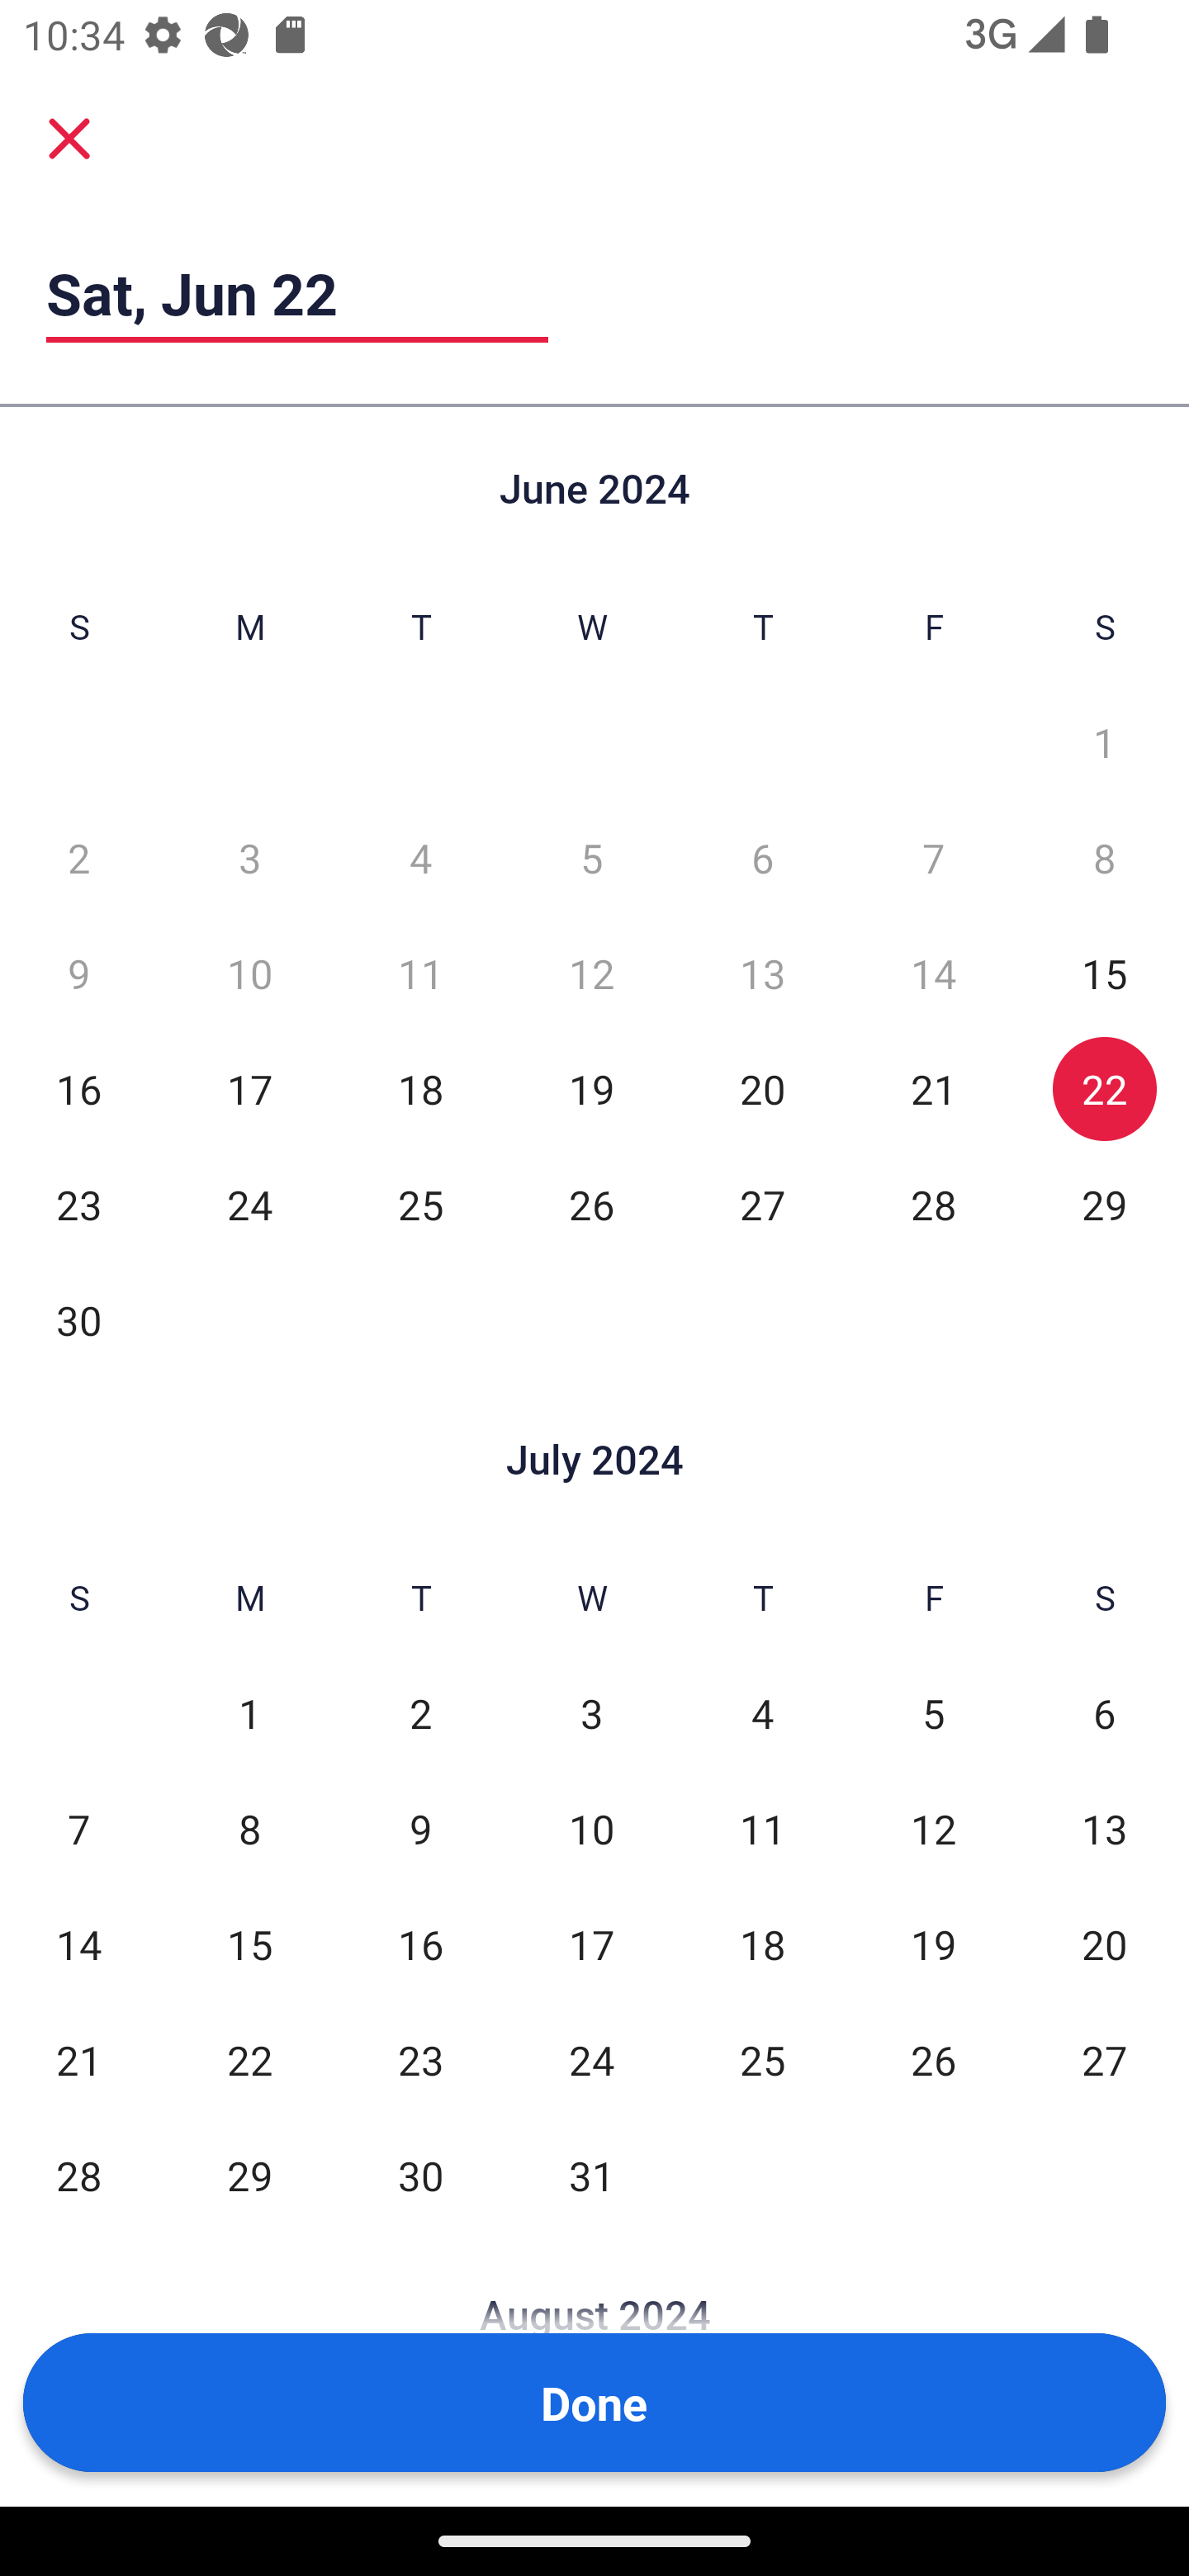 This screenshot has height=2576, width=1189. I want to click on 20 Sat, Jul 20, Not Selected, so click(1105, 1944).